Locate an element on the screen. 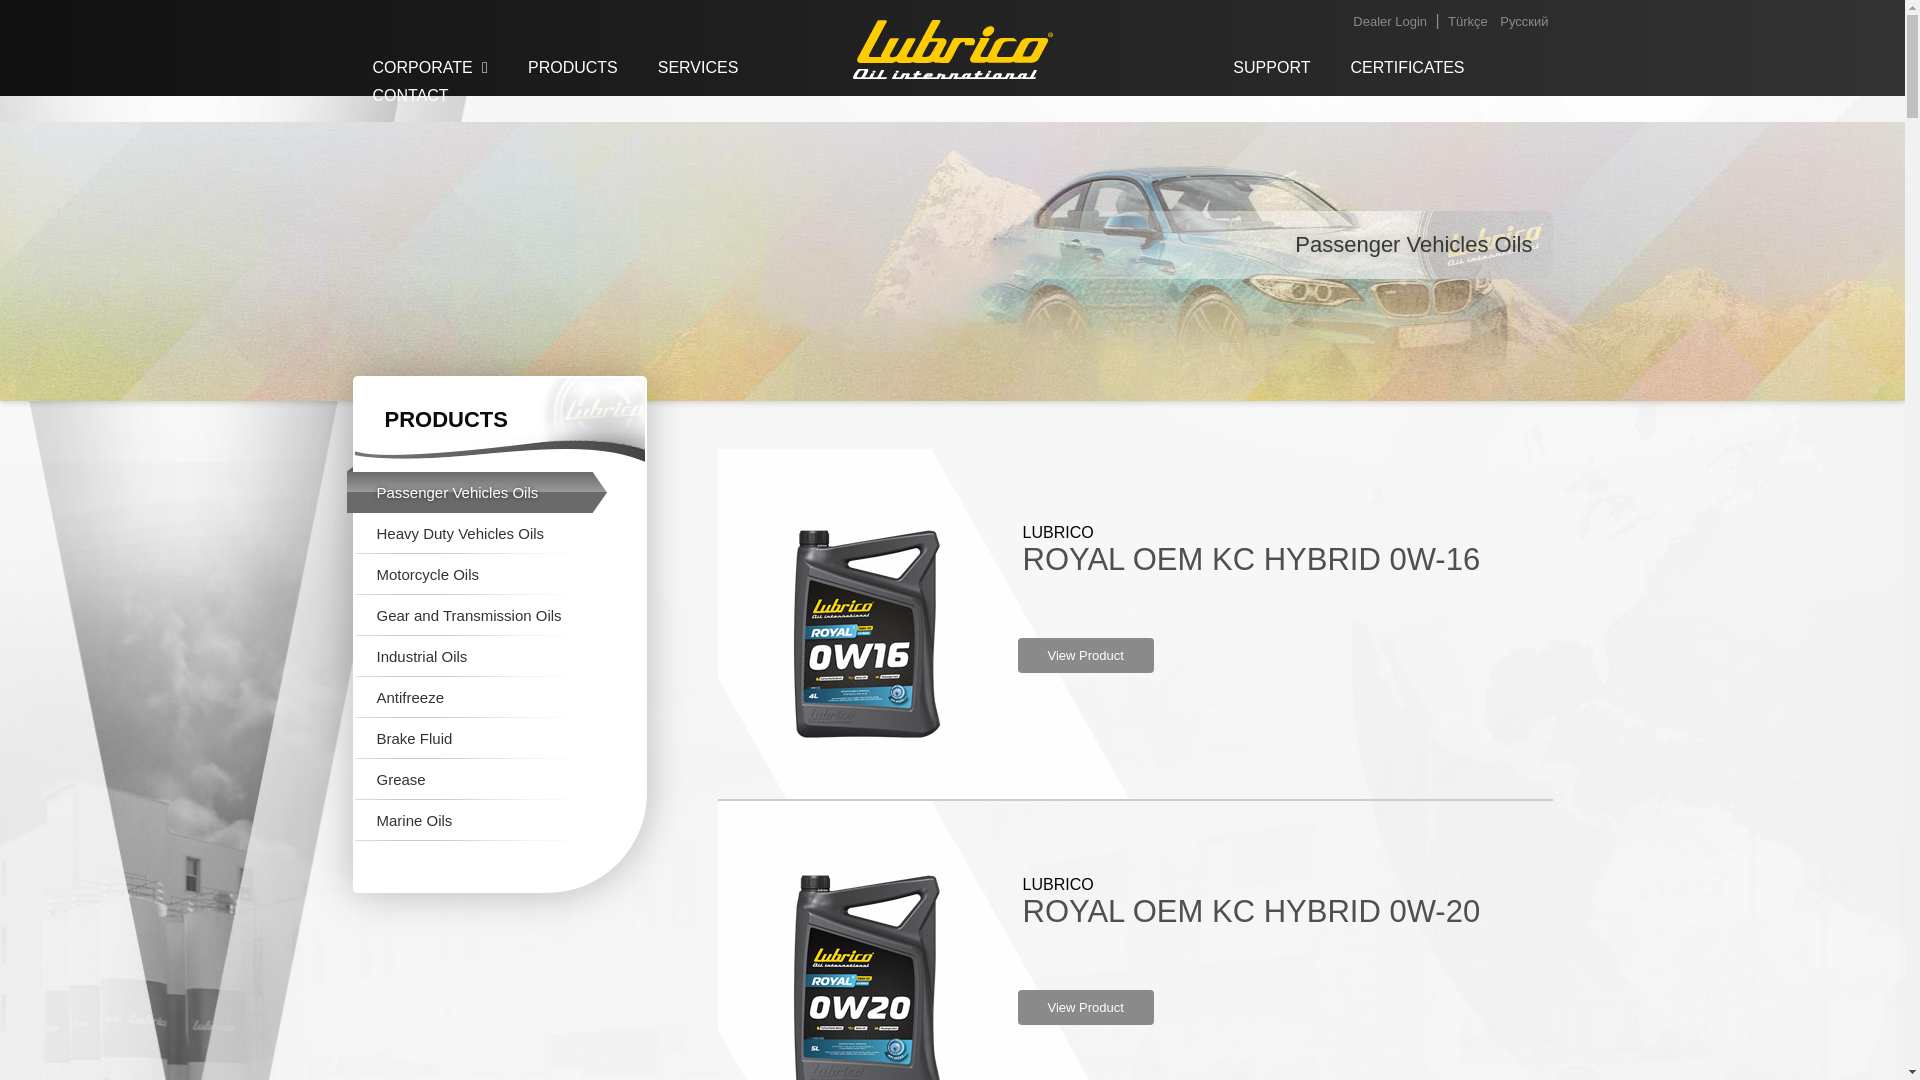  SUPPORT is located at coordinates (1272, 68).